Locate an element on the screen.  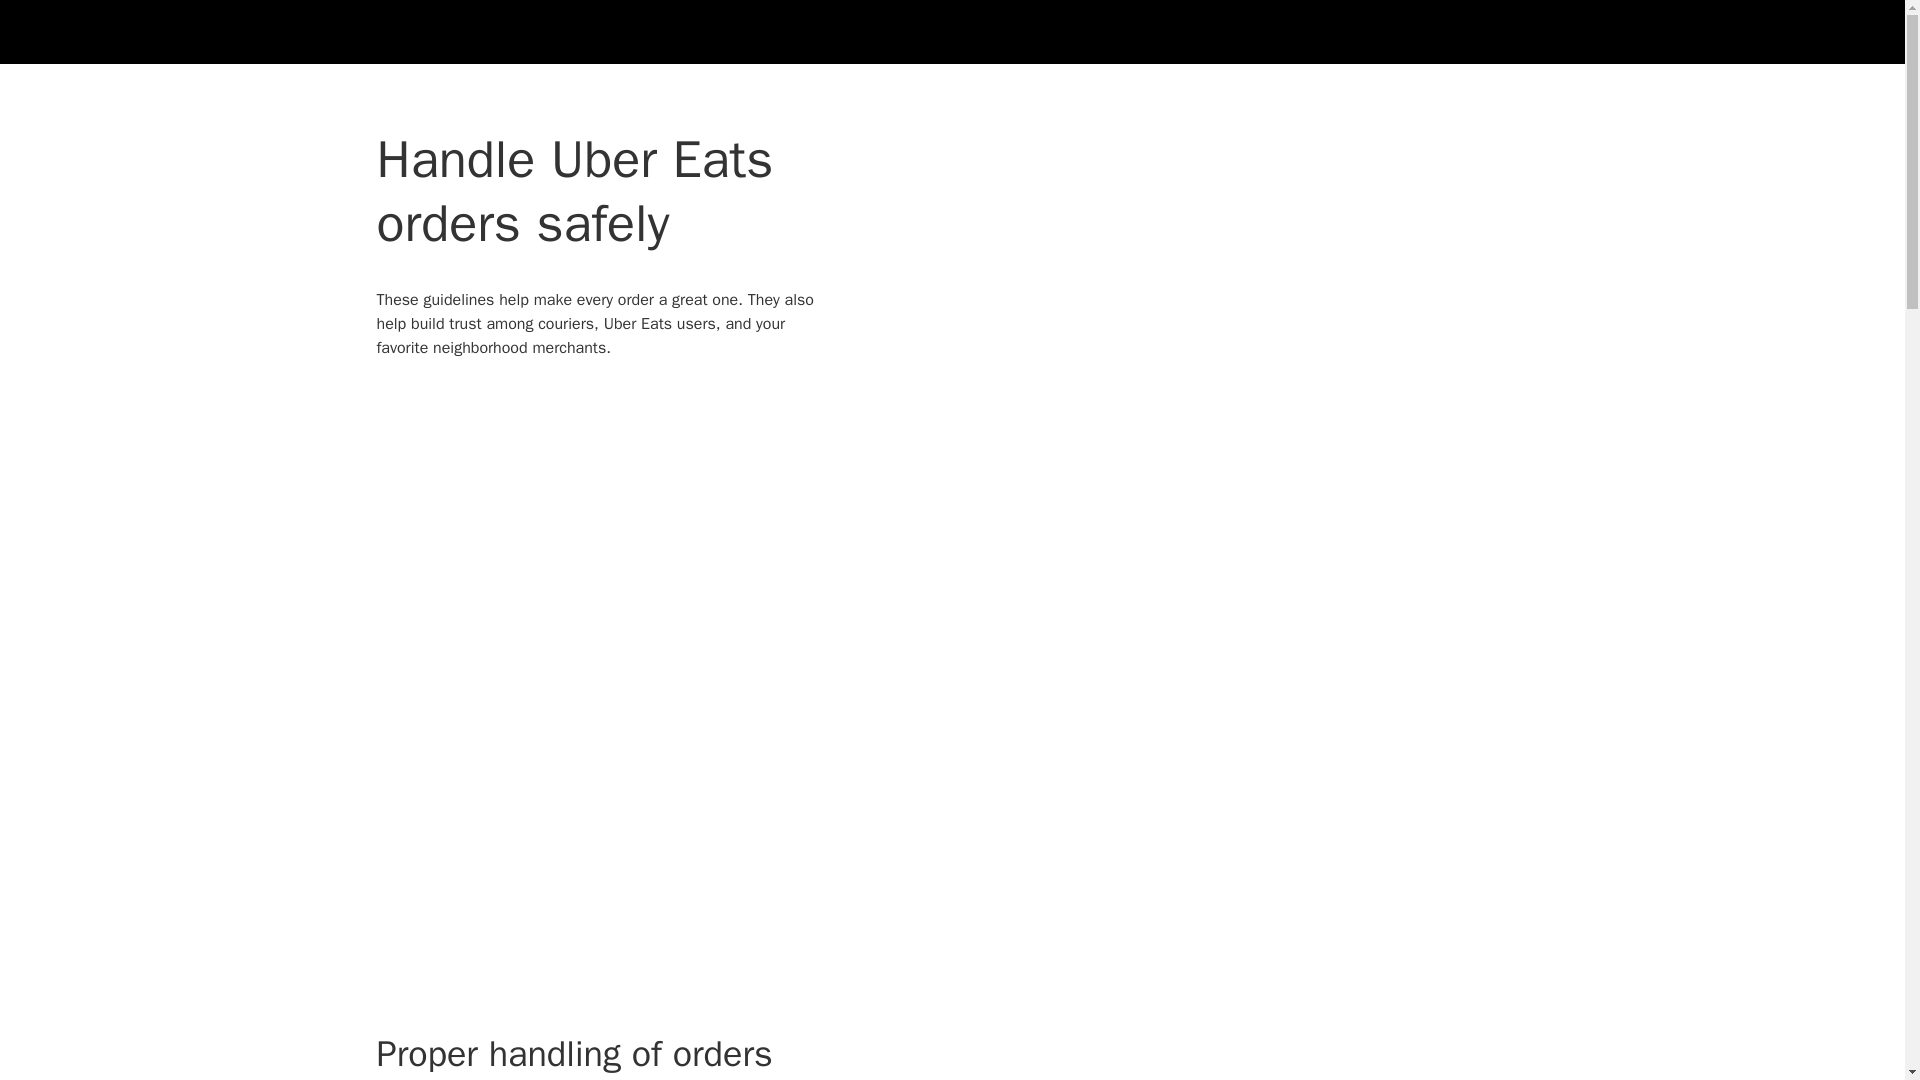
Uber is located at coordinates (336, 31).